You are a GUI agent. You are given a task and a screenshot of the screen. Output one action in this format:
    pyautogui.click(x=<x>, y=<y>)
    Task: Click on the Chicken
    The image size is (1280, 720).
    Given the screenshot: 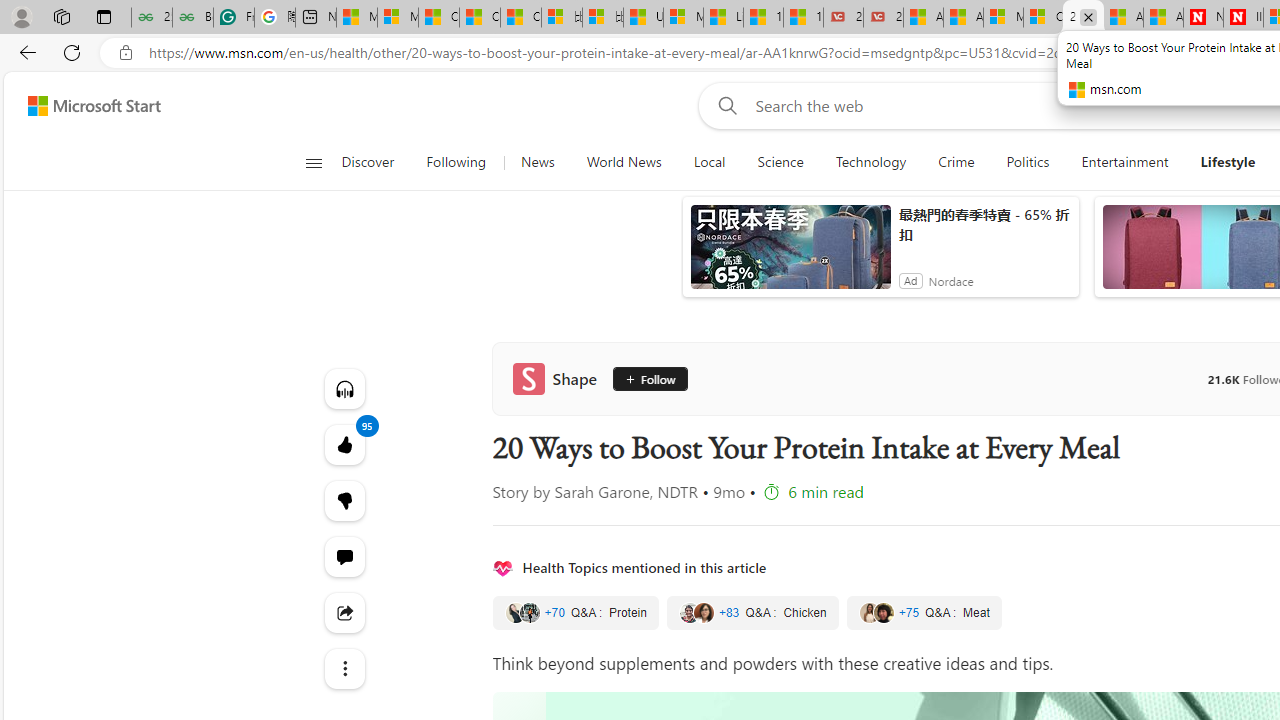 What is the action you would take?
    pyautogui.click(x=752, y=613)
    